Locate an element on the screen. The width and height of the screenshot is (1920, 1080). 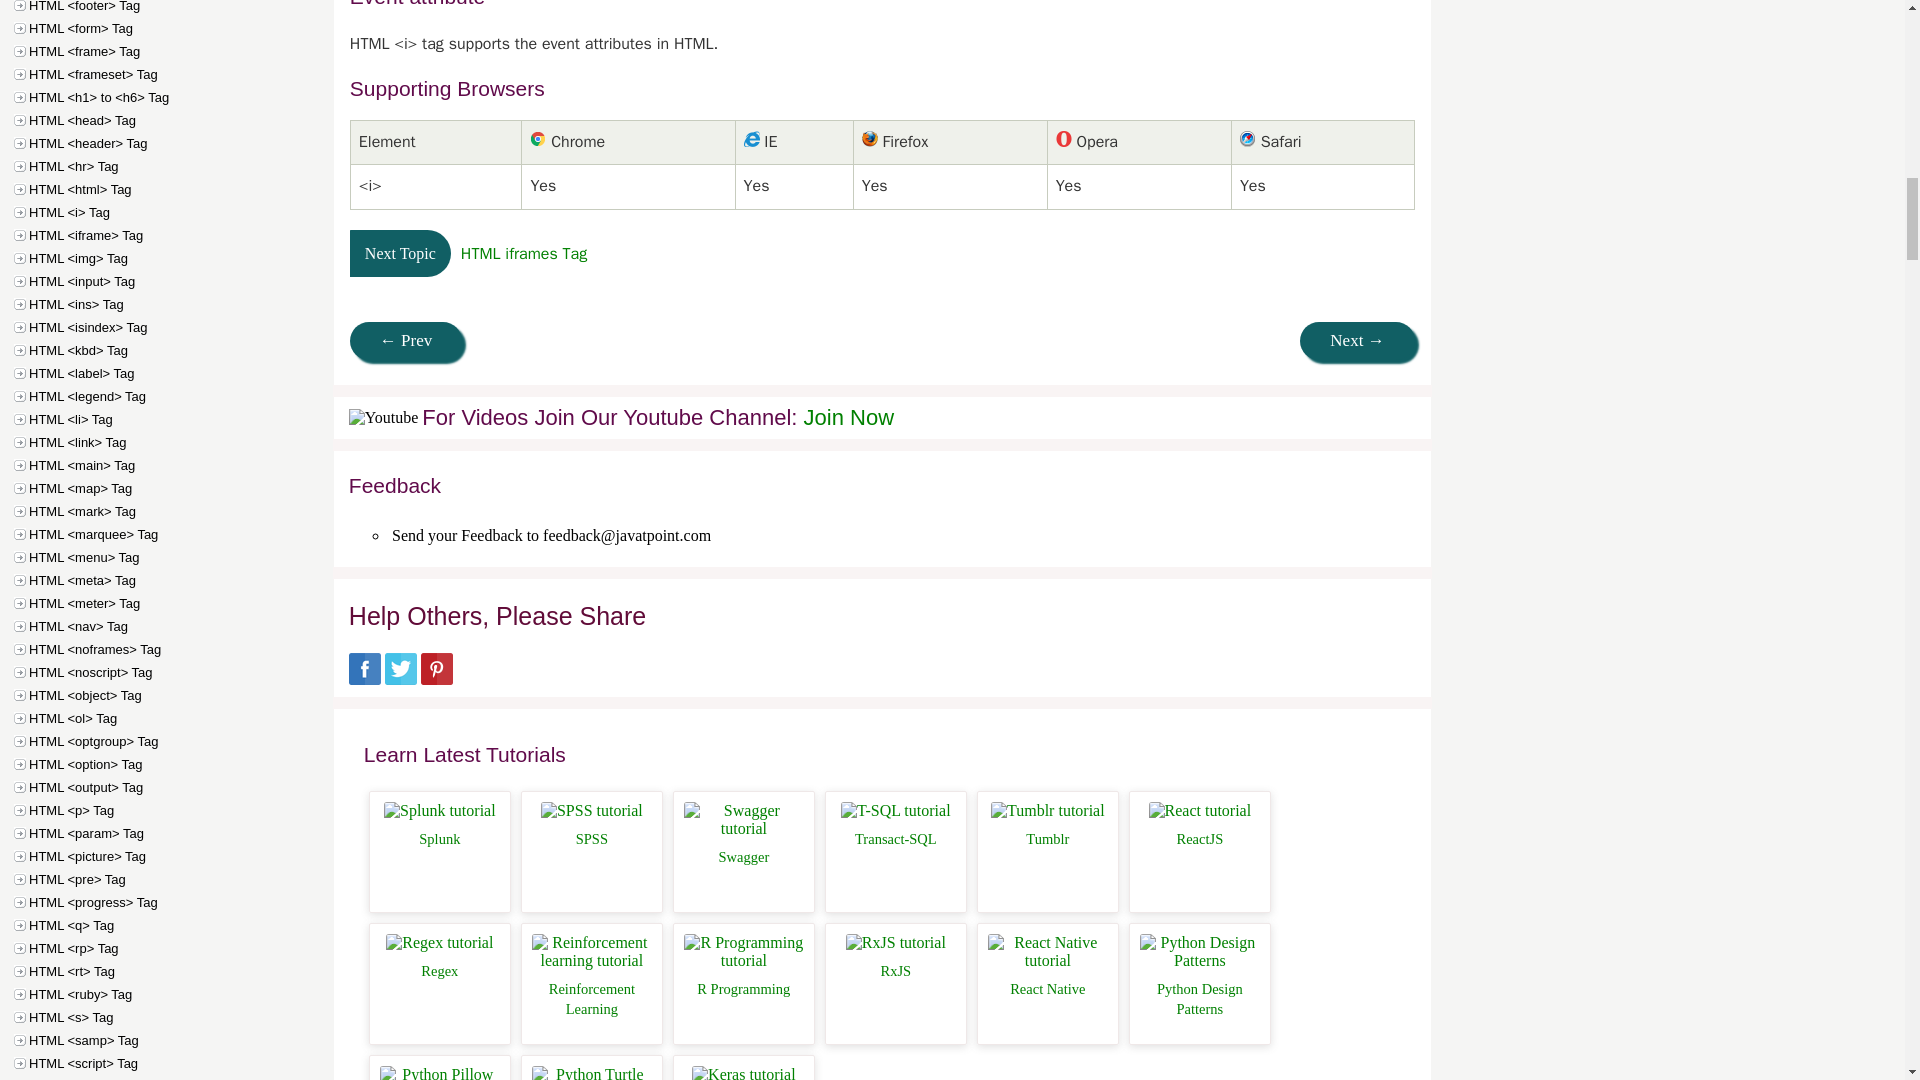
Facebook is located at coordinates (364, 678).